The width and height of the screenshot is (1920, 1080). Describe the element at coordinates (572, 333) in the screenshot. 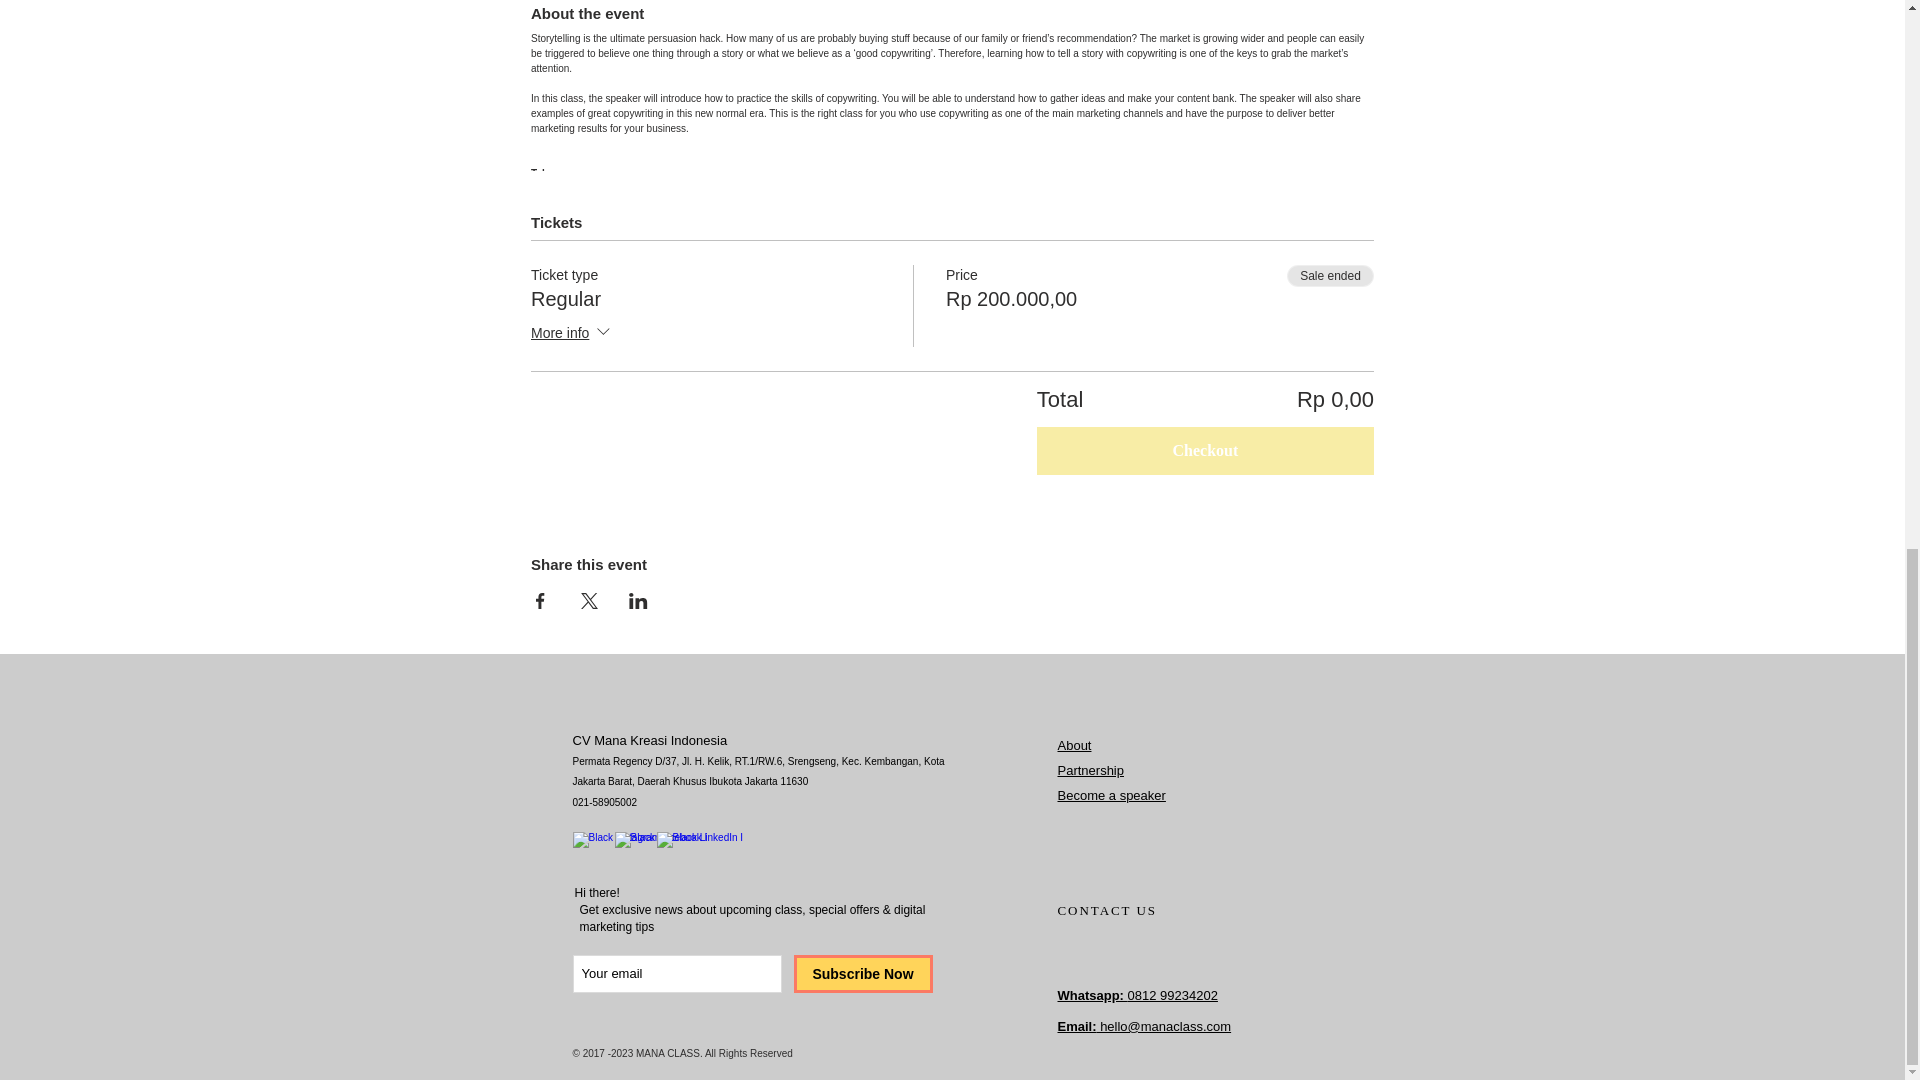

I see `More info` at that location.